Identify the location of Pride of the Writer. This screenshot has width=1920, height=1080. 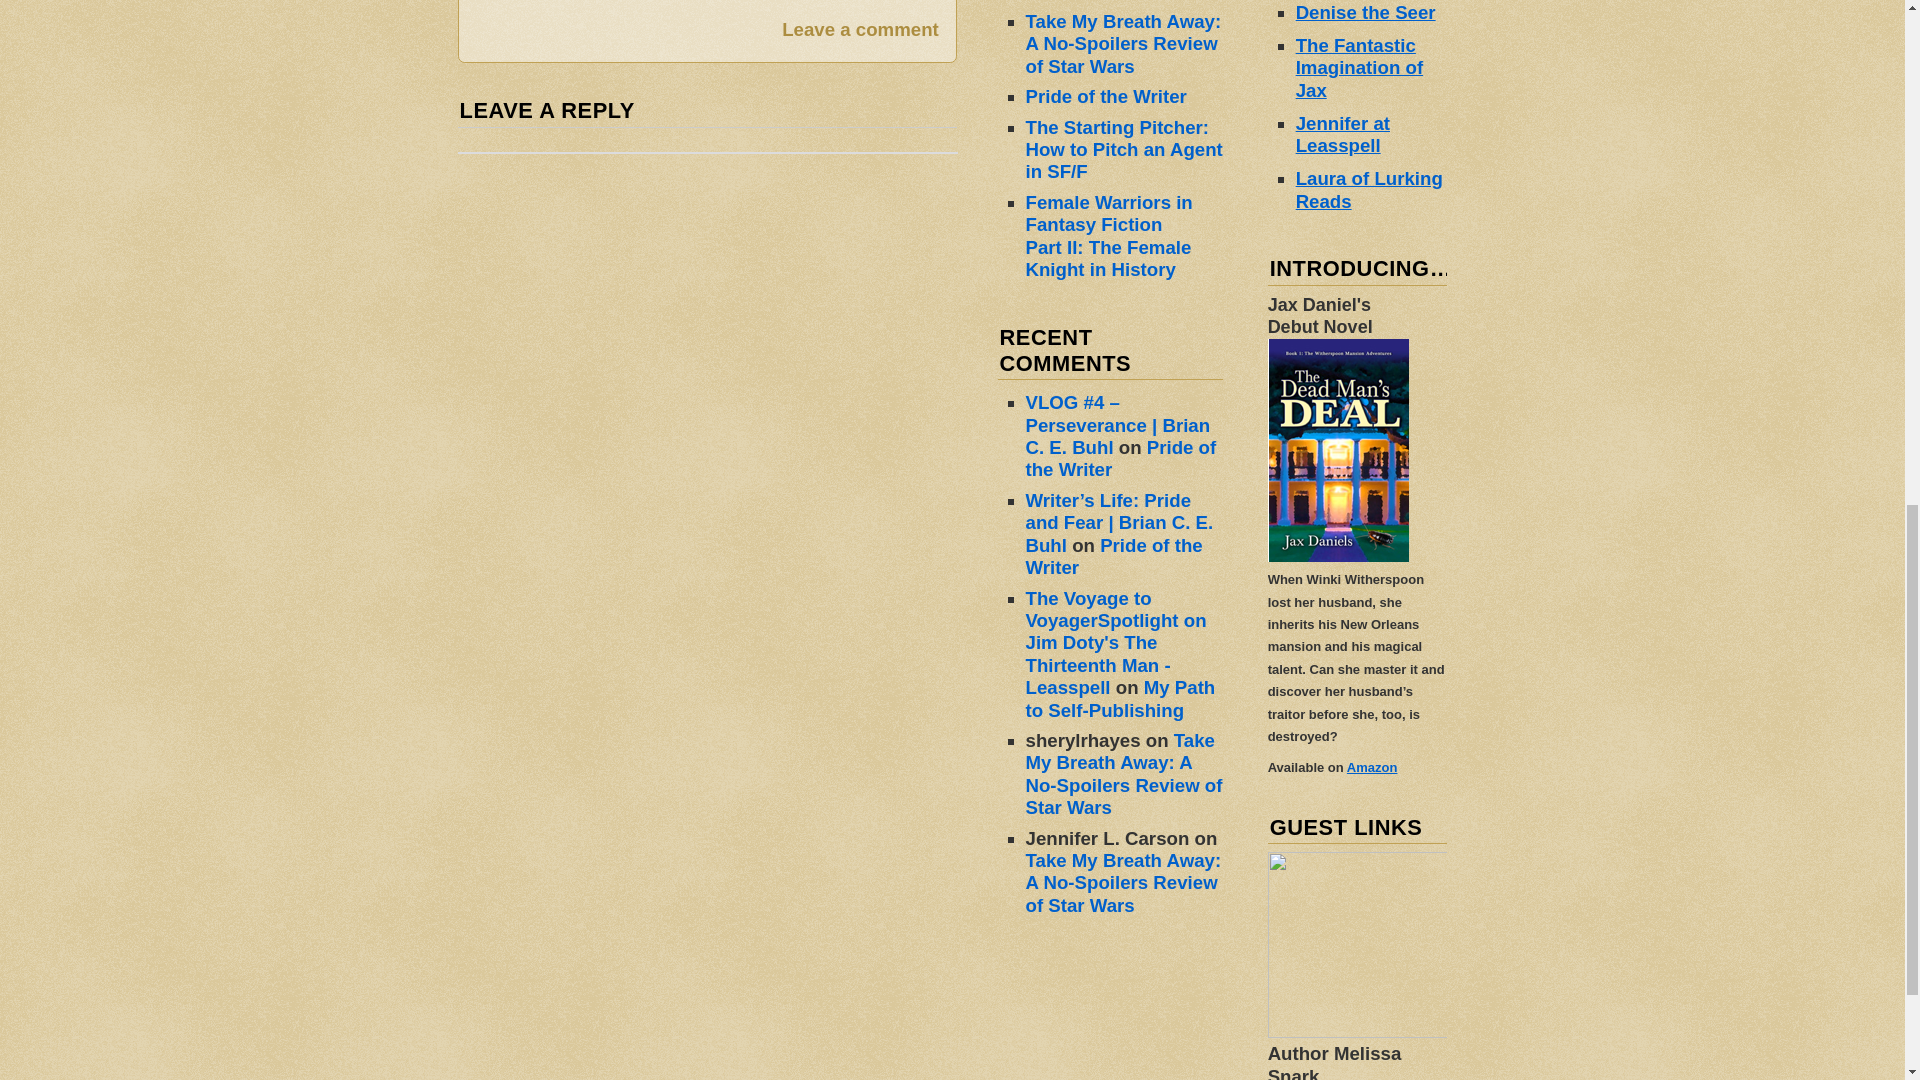
(1106, 96).